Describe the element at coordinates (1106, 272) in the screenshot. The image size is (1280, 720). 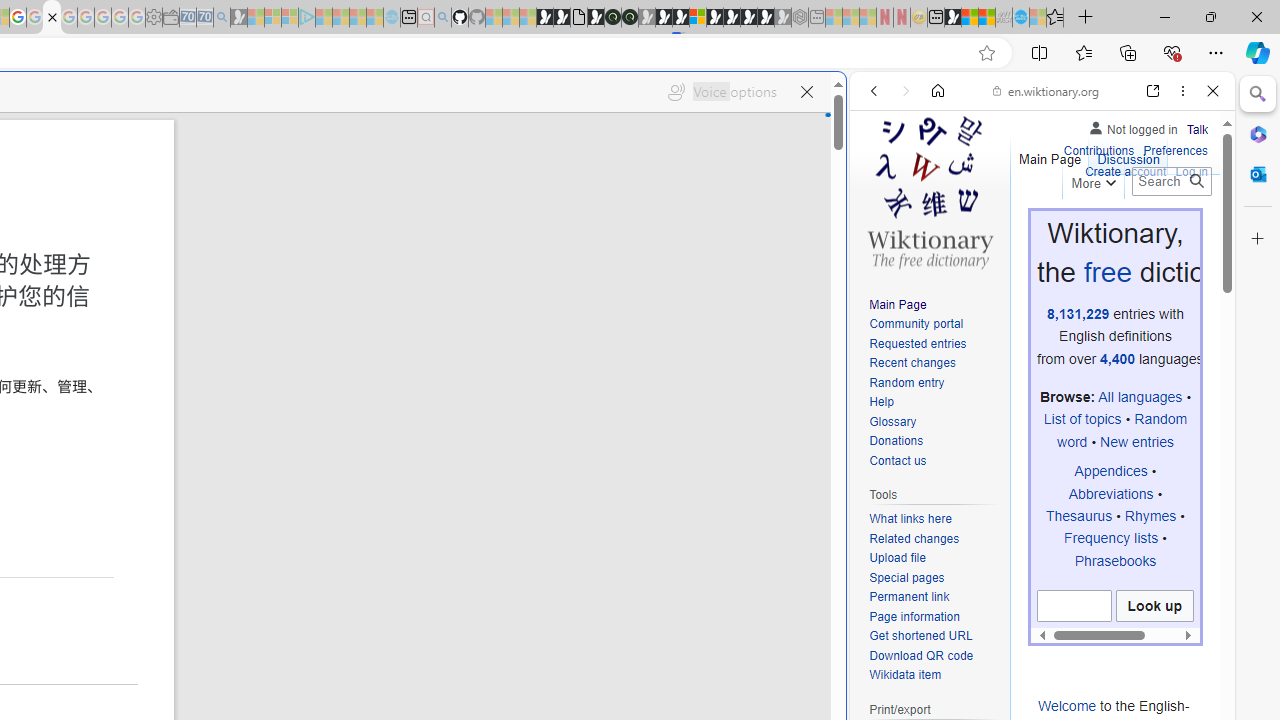
I see `free` at that location.